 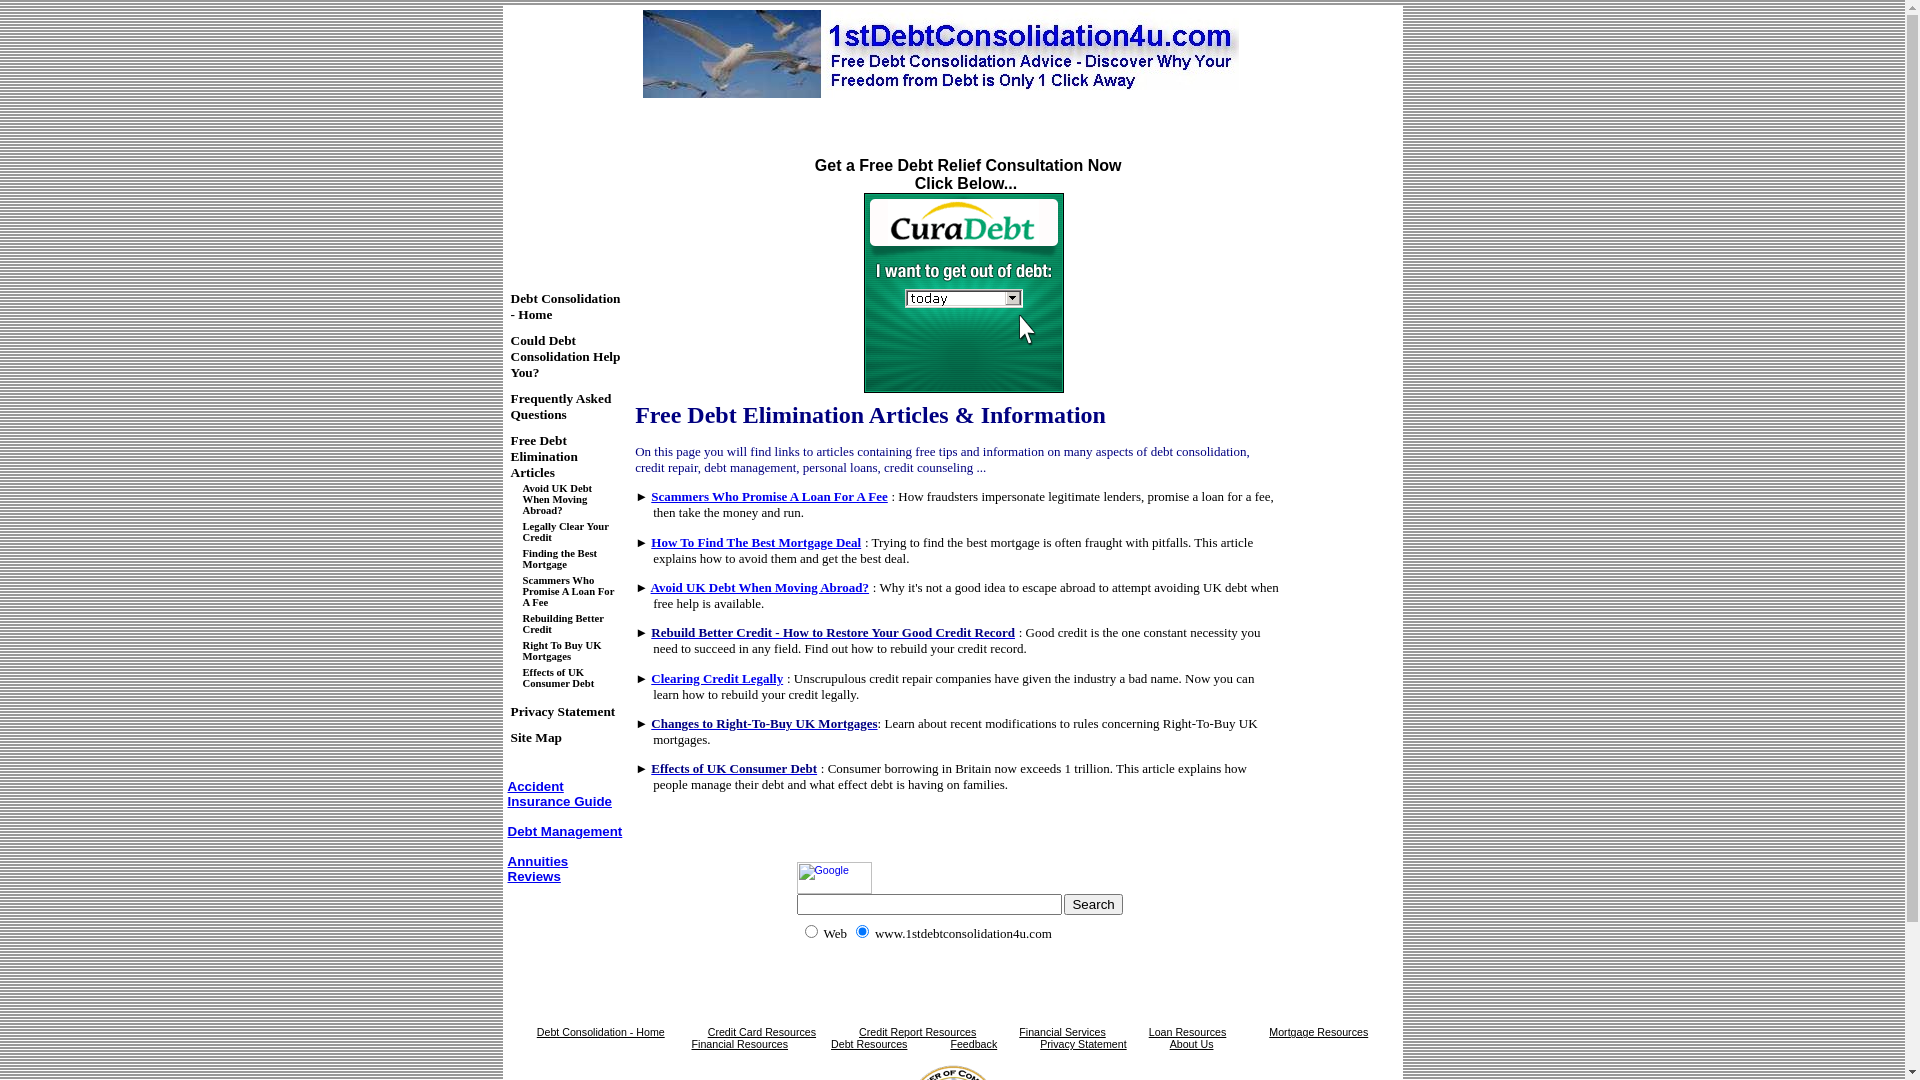 What do you see at coordinates (1318, 1032) in the screenshot?
I see `Mortgage Resources` at bounding box center [1318, 1032].